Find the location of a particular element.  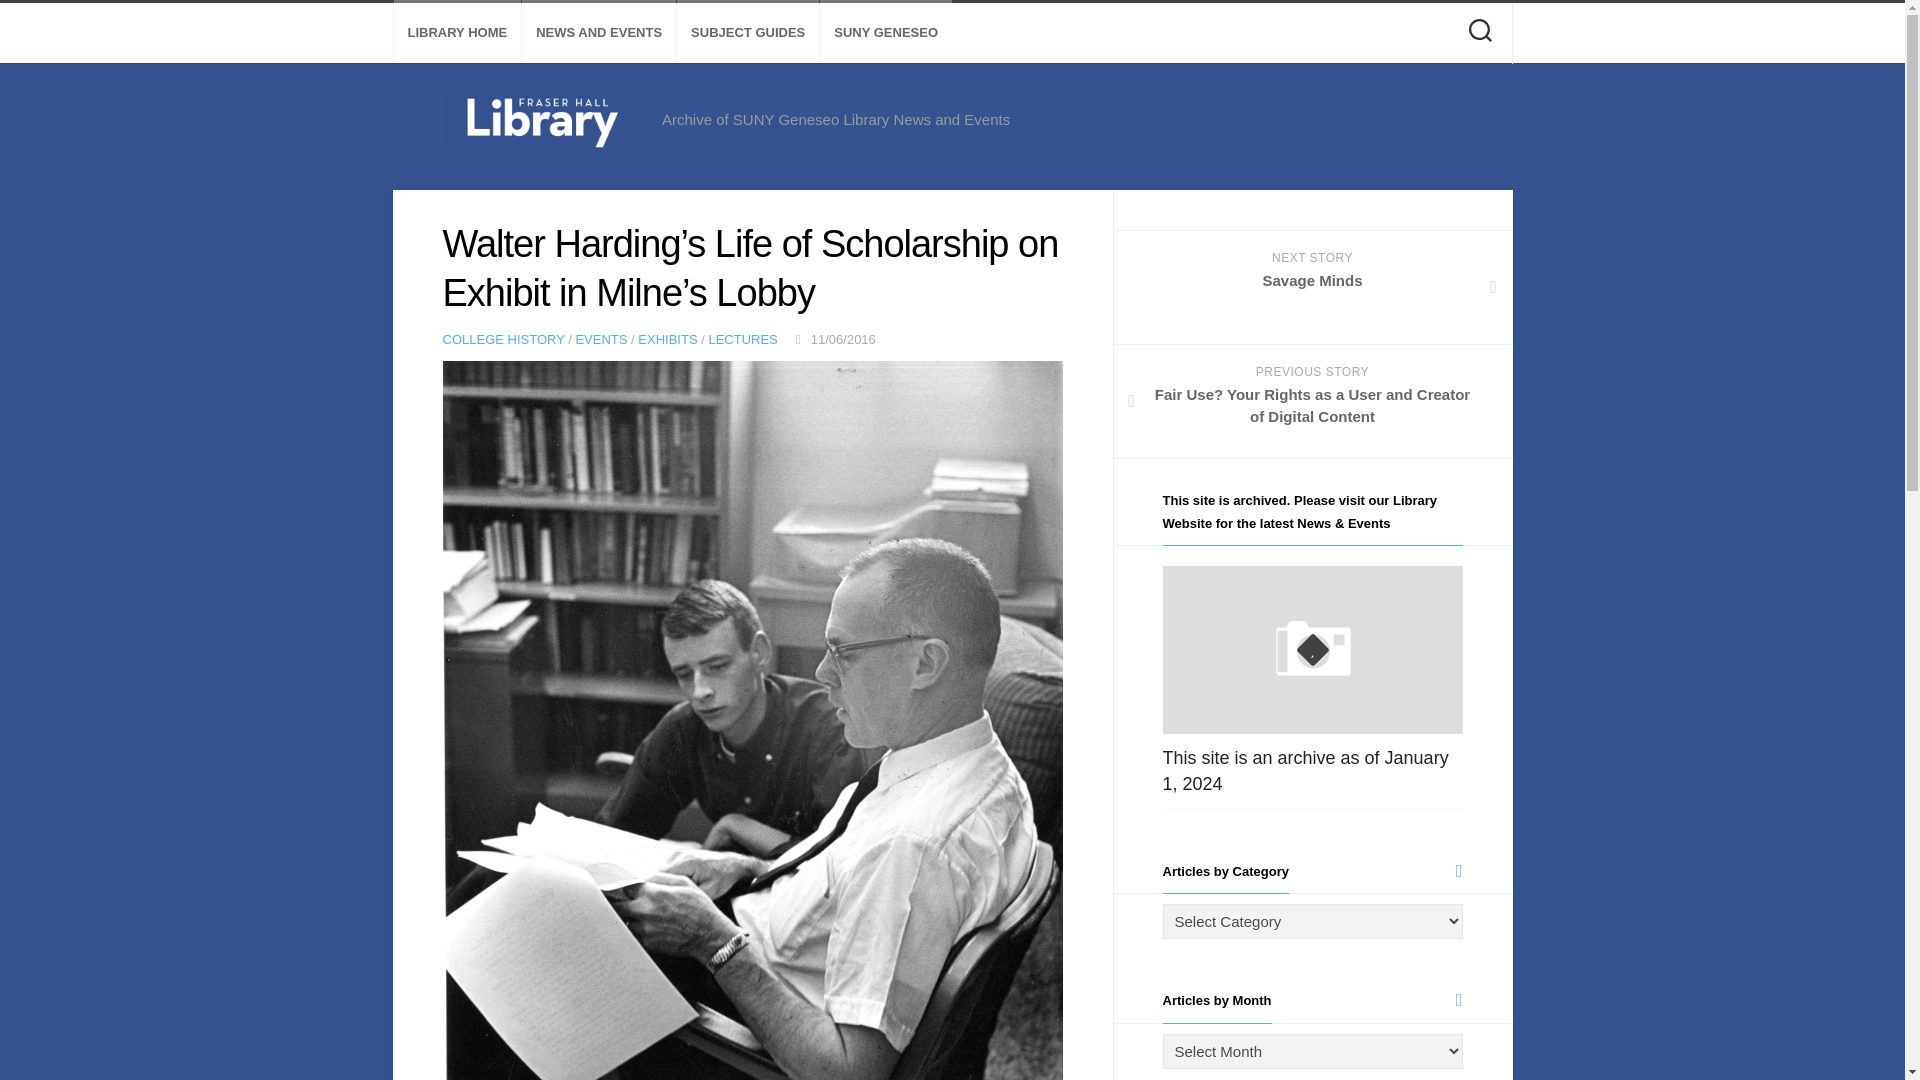

LECTURES is located at coordinates (1304, 770).